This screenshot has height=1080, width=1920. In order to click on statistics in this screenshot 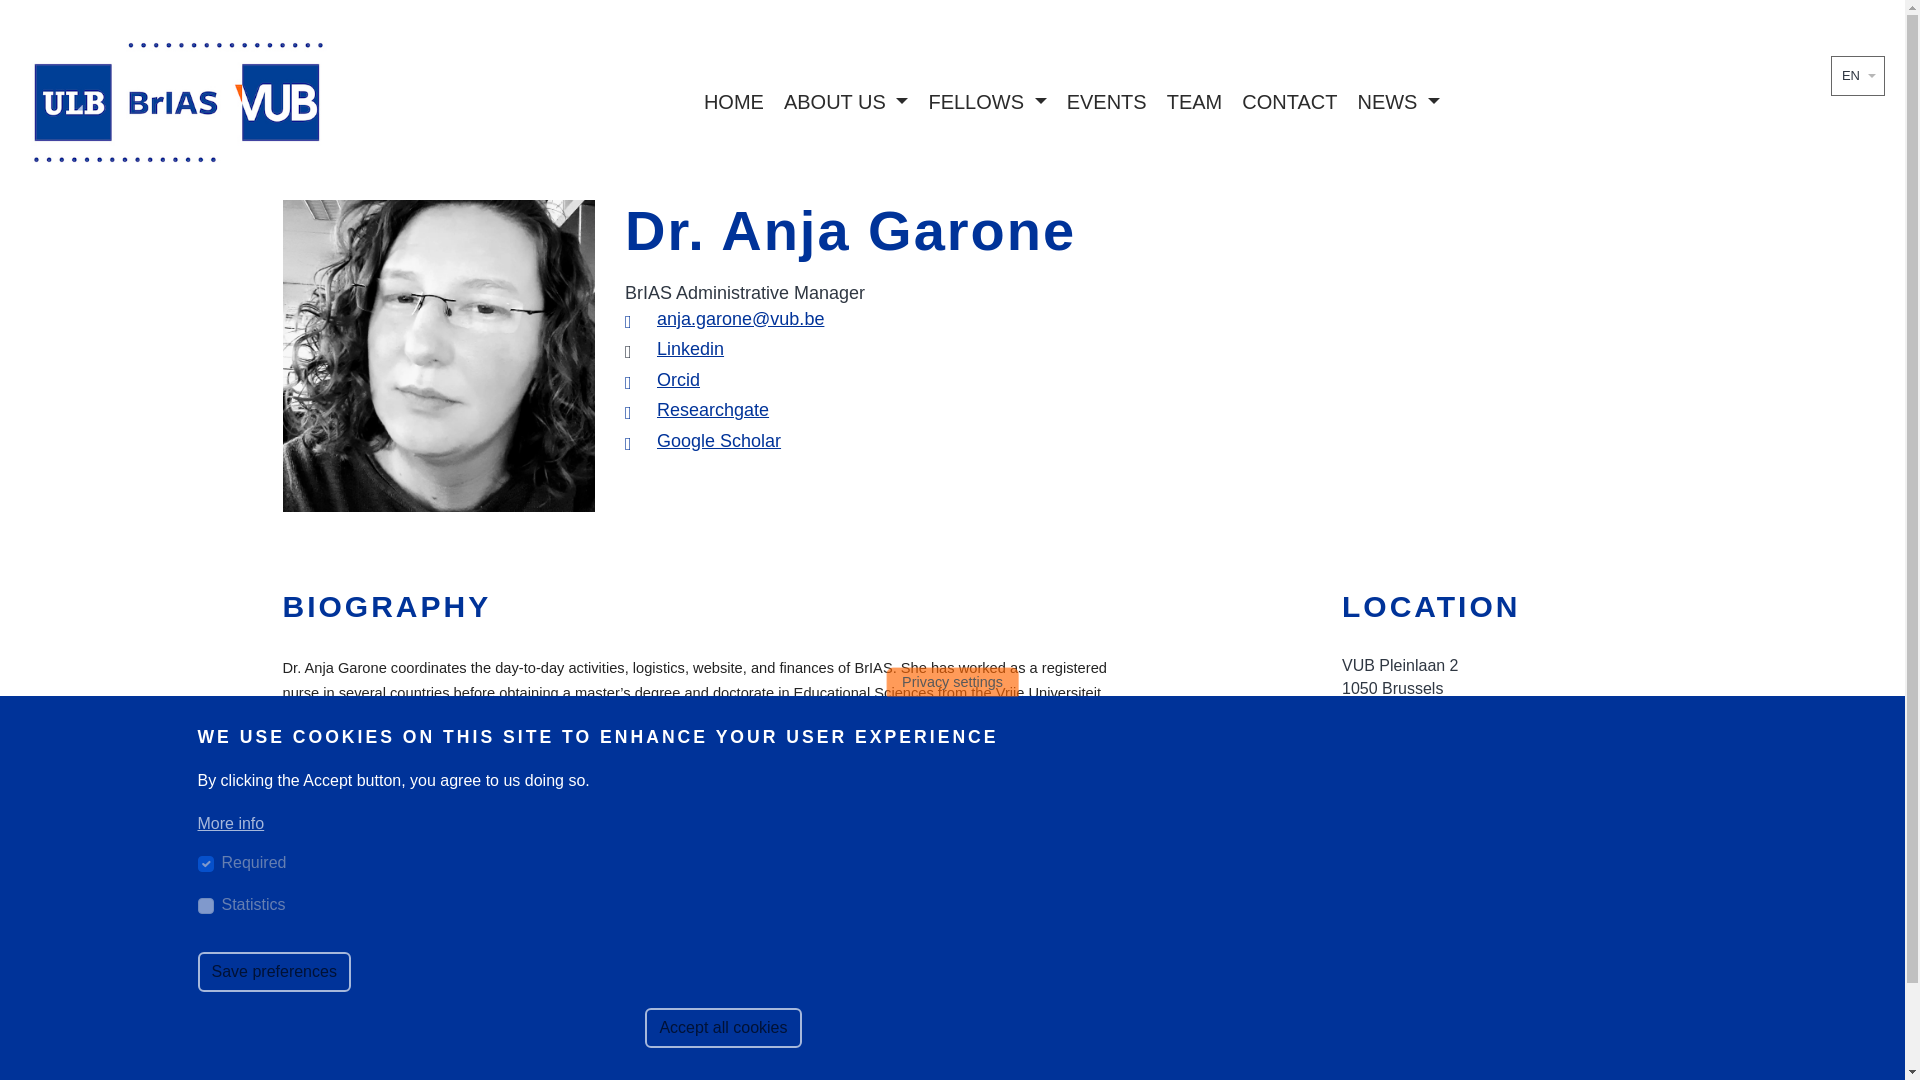, I will do `click(205, 905)`.